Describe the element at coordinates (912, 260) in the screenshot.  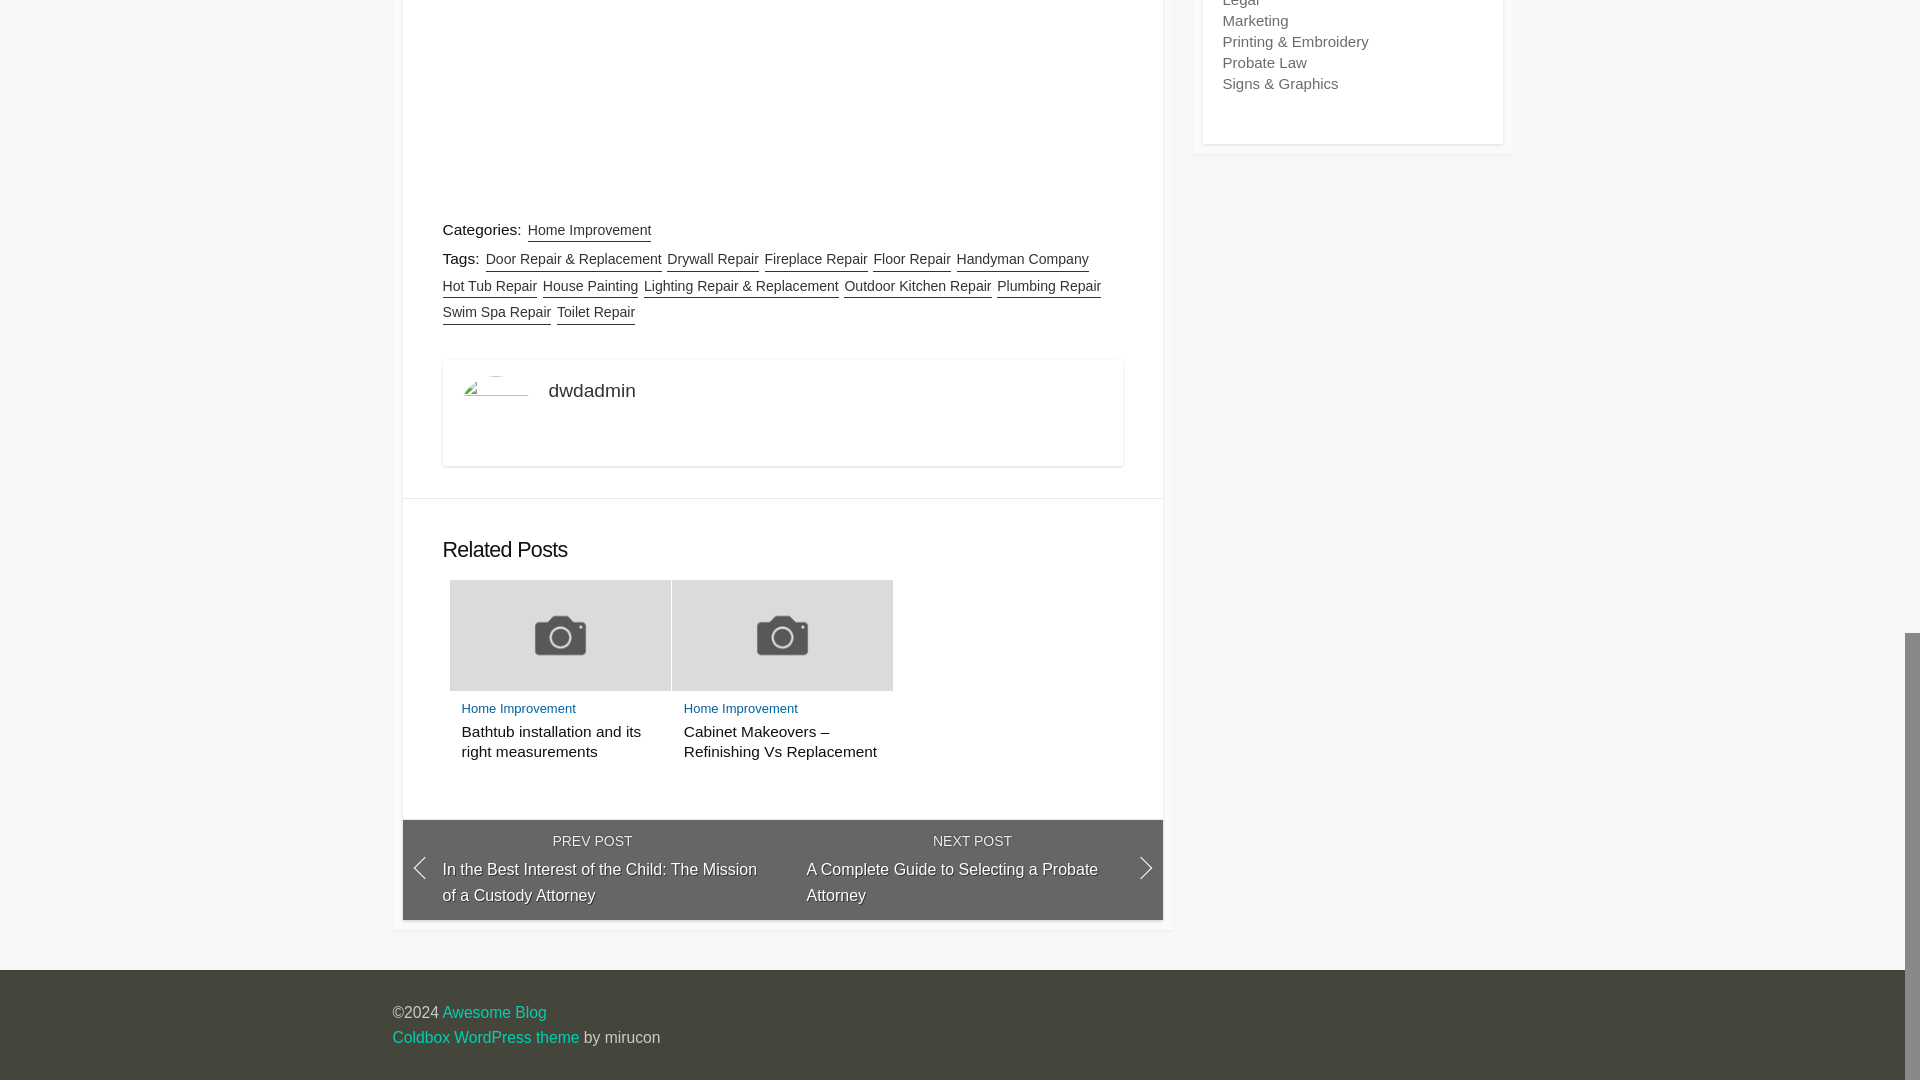
I see `Fireplace Repair` at that location.